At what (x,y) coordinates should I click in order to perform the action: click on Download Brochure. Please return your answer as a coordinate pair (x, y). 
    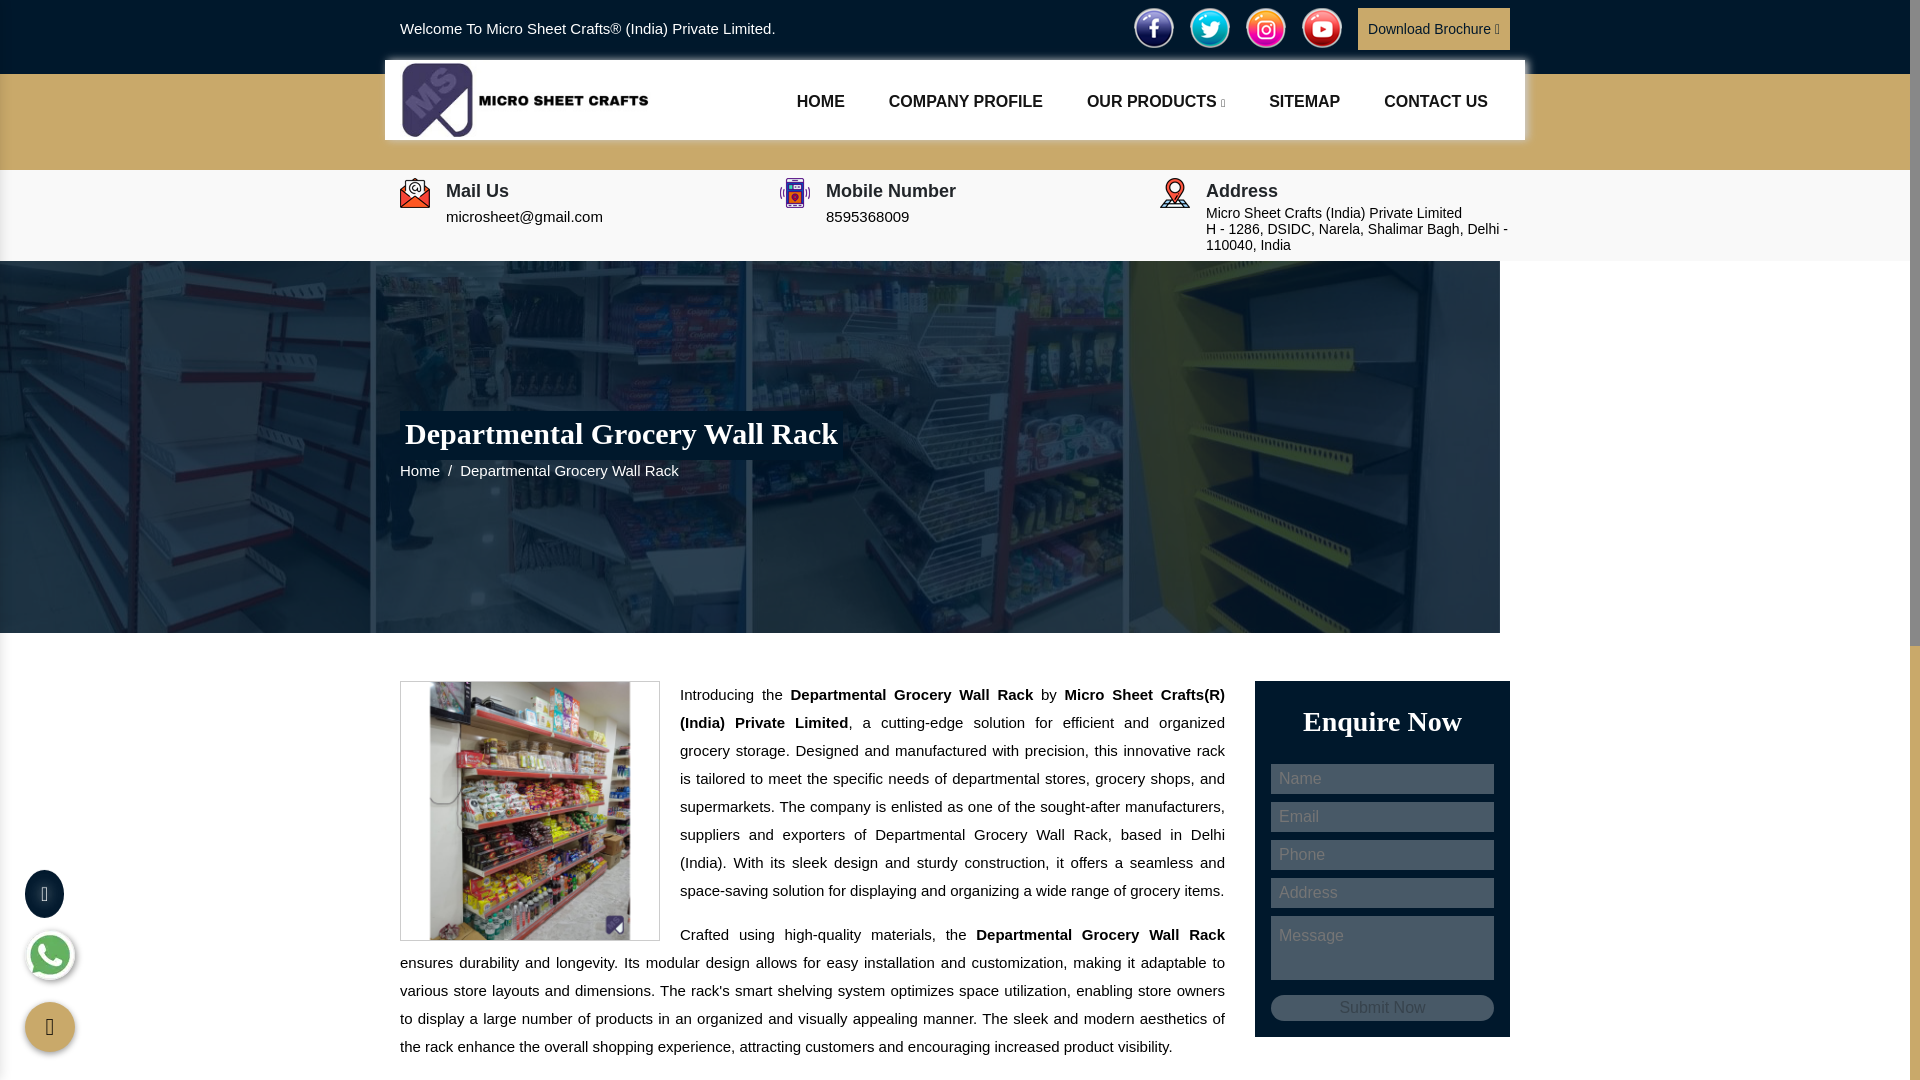
    Looking at the image, I should click on (1433, 28).